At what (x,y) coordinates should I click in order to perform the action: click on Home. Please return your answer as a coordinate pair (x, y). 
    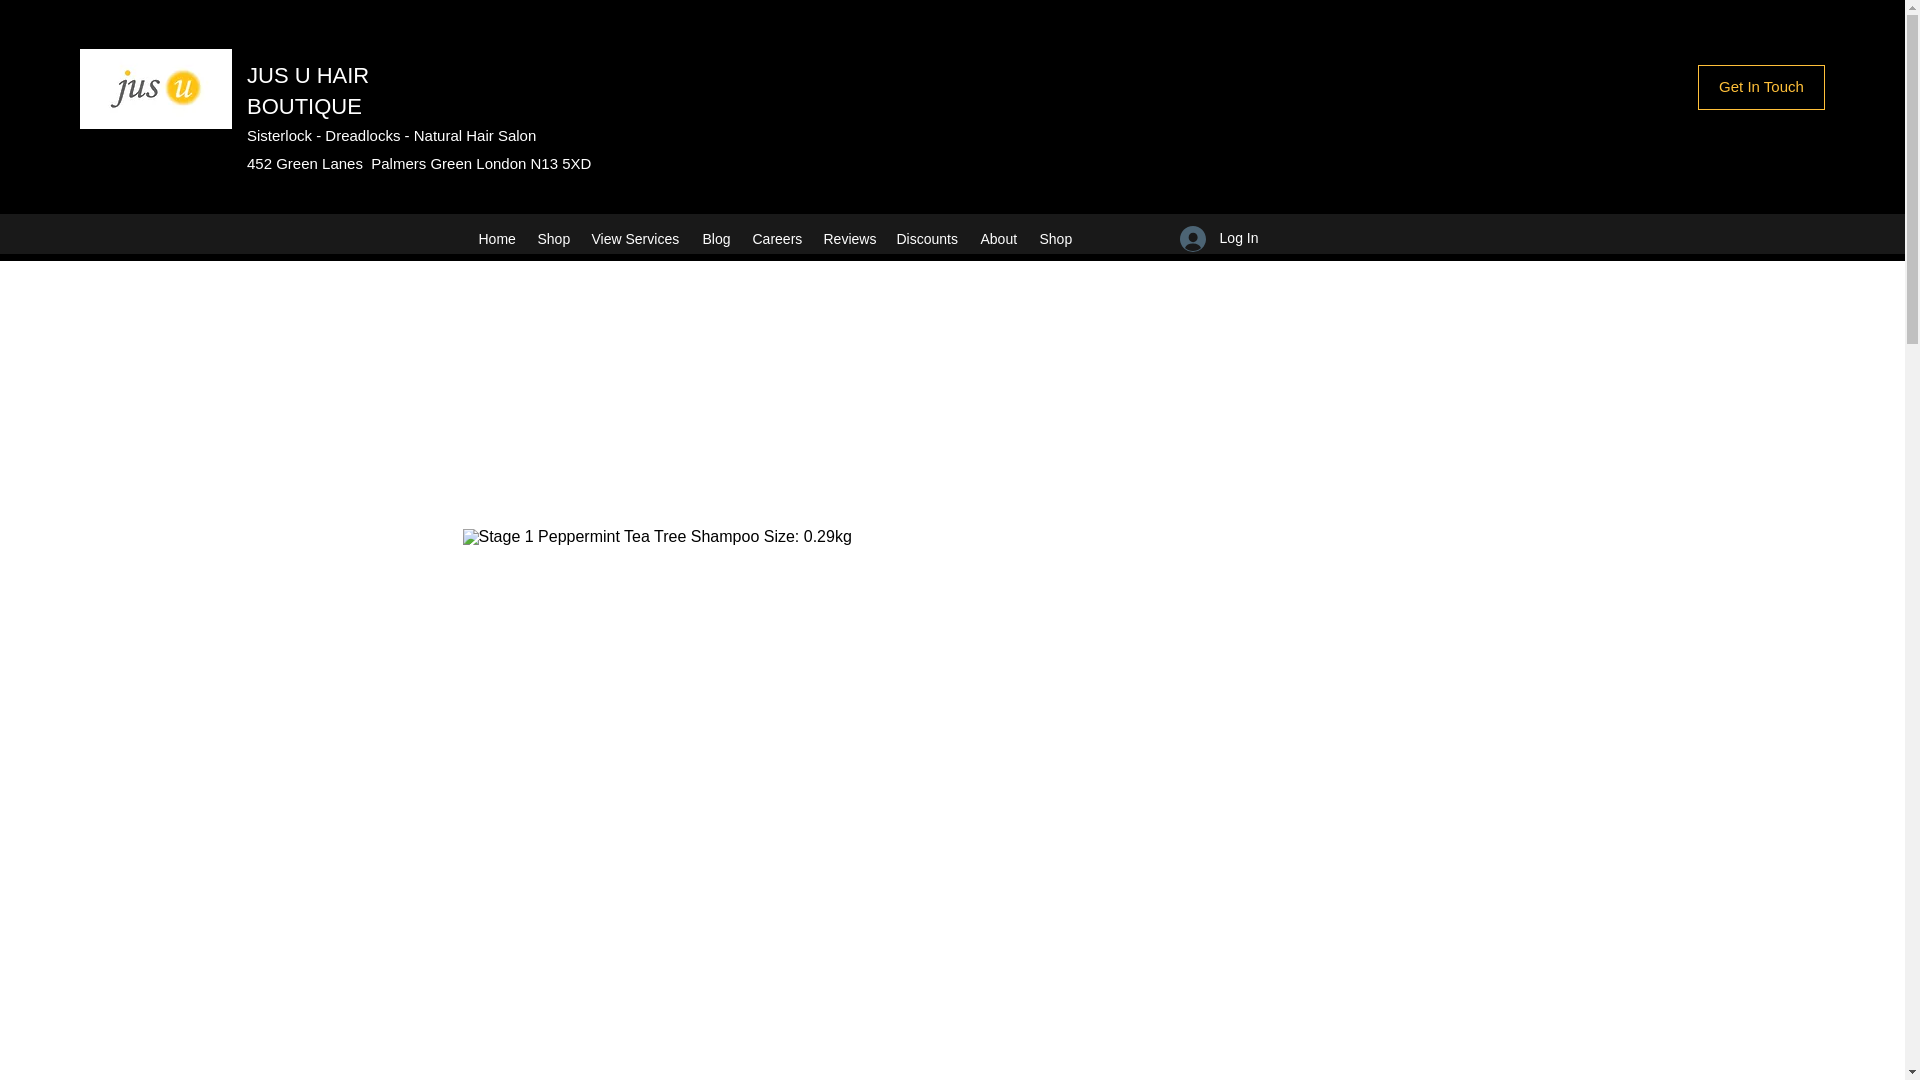
    Looking at the image, I should click on (497, 238).